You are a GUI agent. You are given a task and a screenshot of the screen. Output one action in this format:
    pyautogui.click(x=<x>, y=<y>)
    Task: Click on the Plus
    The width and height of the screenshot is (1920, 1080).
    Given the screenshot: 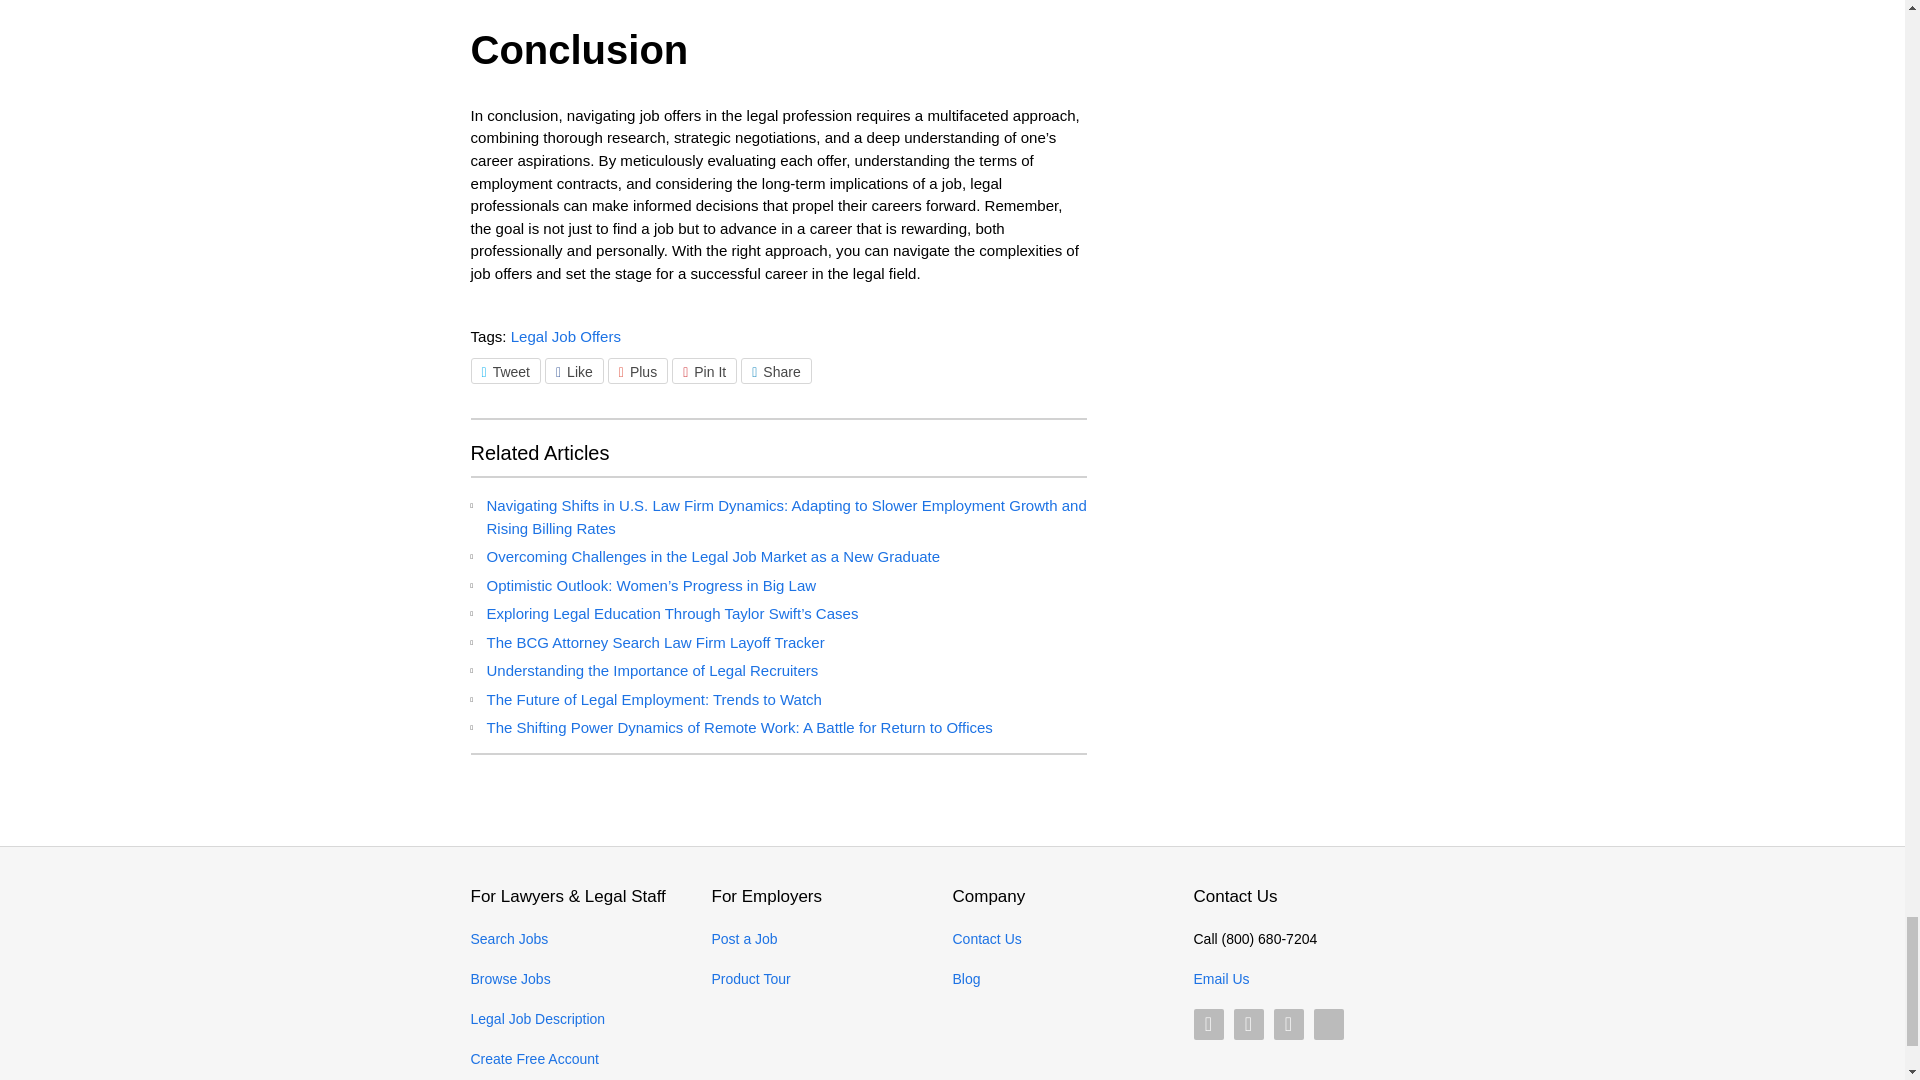 What is the action you would take?
    pyautogui.click(x=638, y=370)
    